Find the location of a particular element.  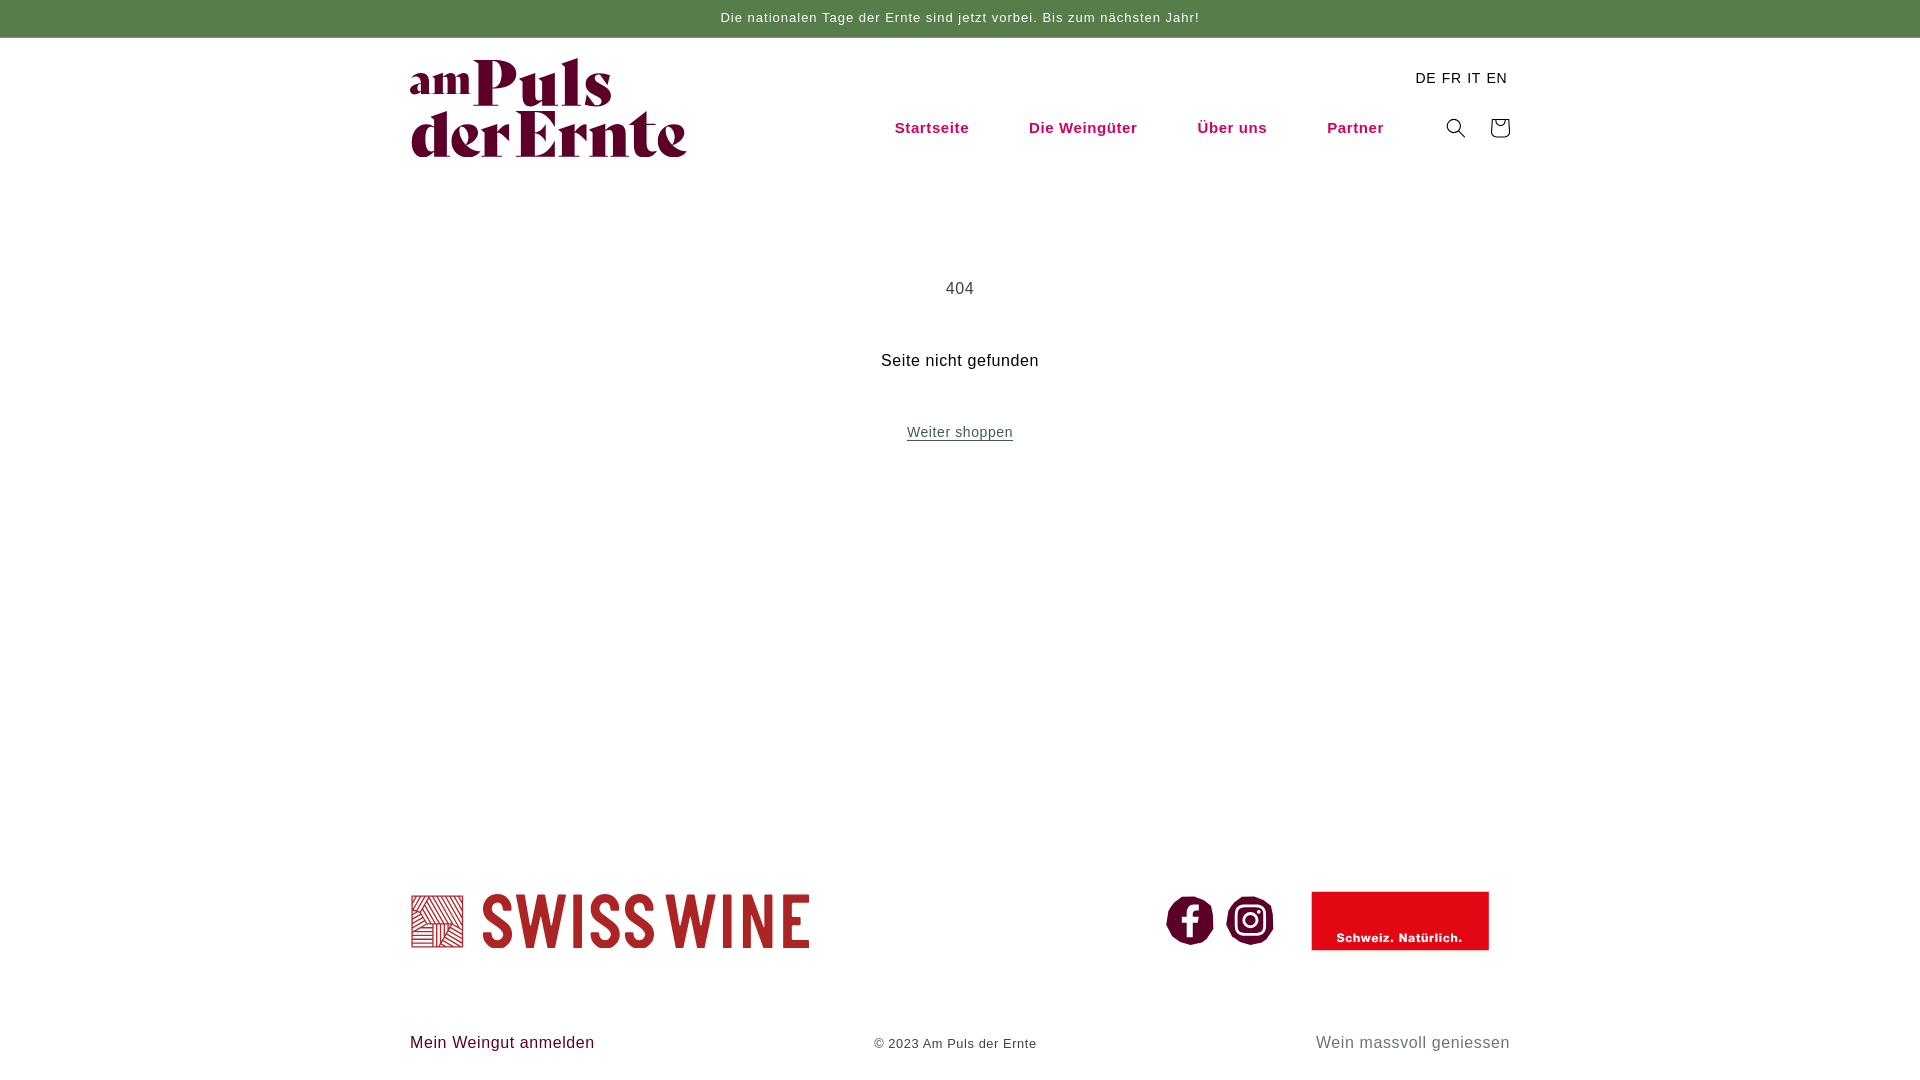

Weiter shoppen is located at coordinates (960, 432).